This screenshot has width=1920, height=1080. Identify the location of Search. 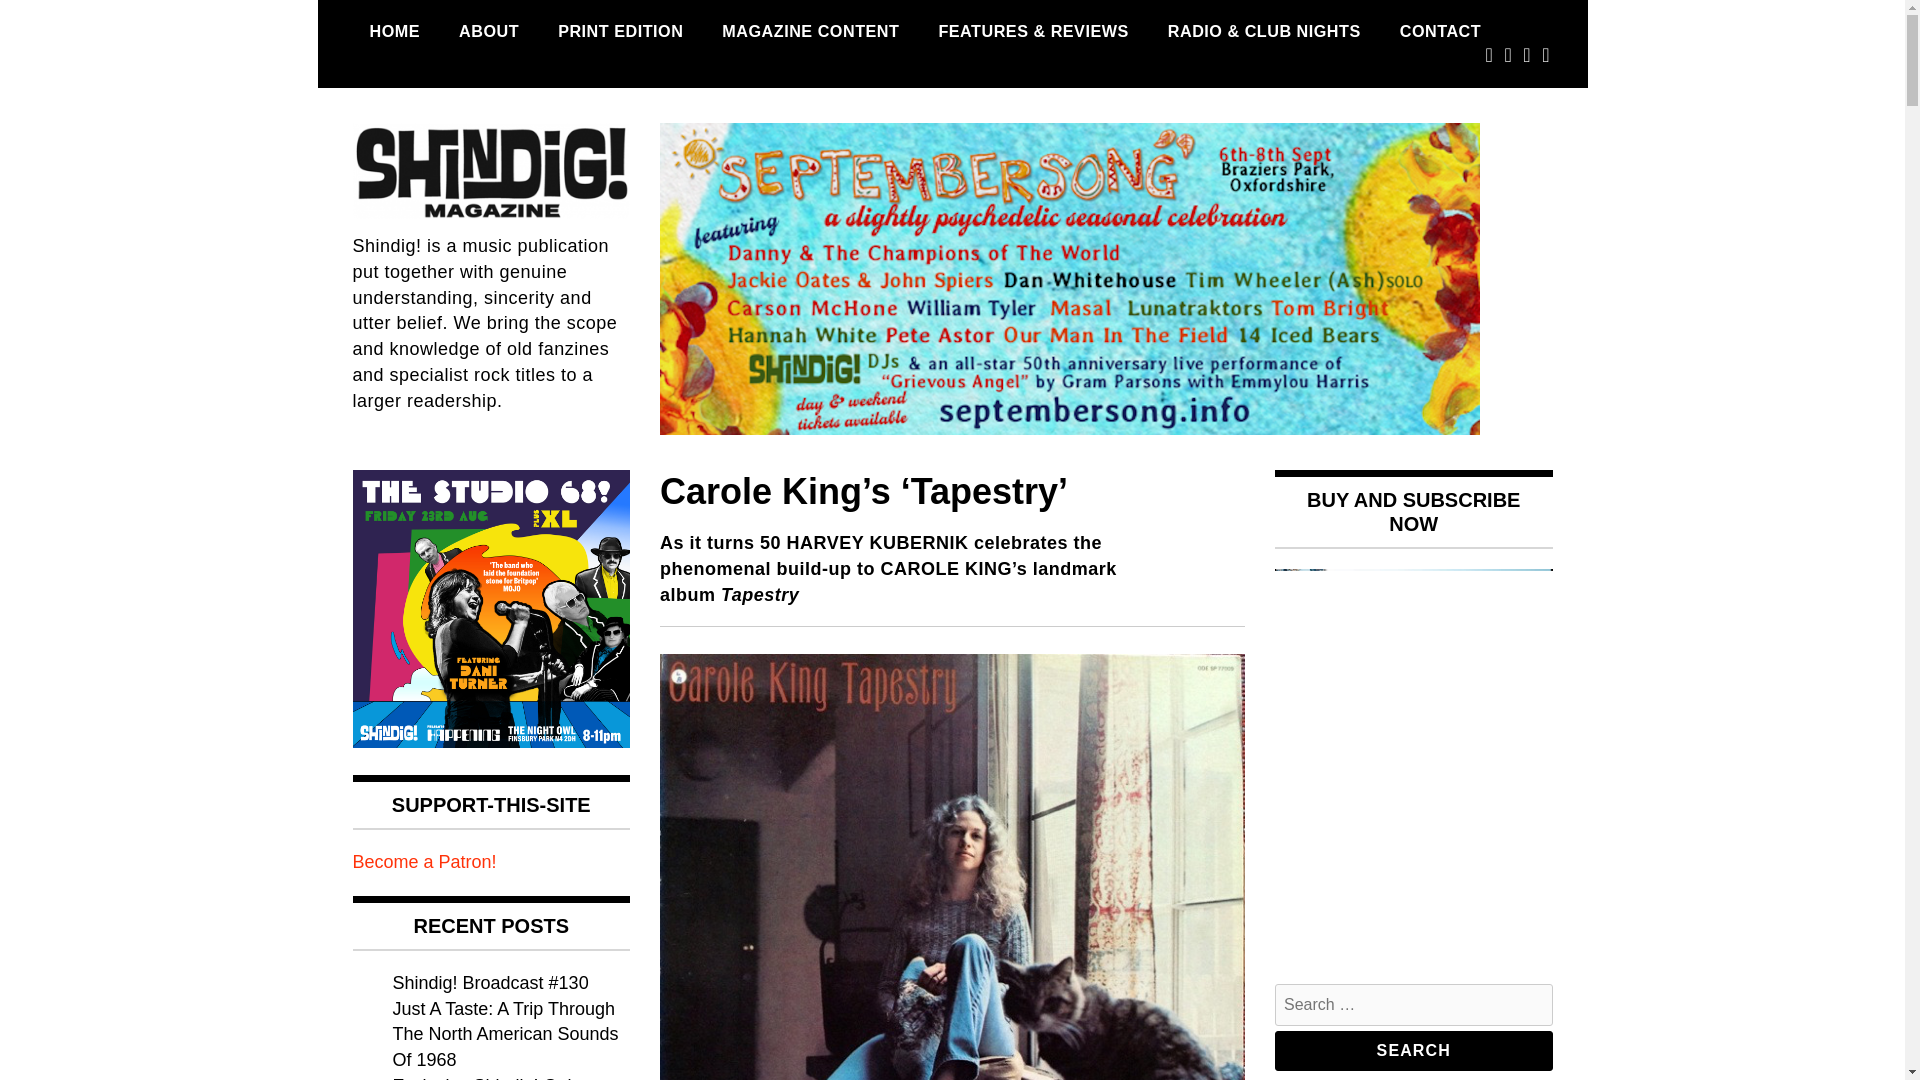
(1414, 1051).